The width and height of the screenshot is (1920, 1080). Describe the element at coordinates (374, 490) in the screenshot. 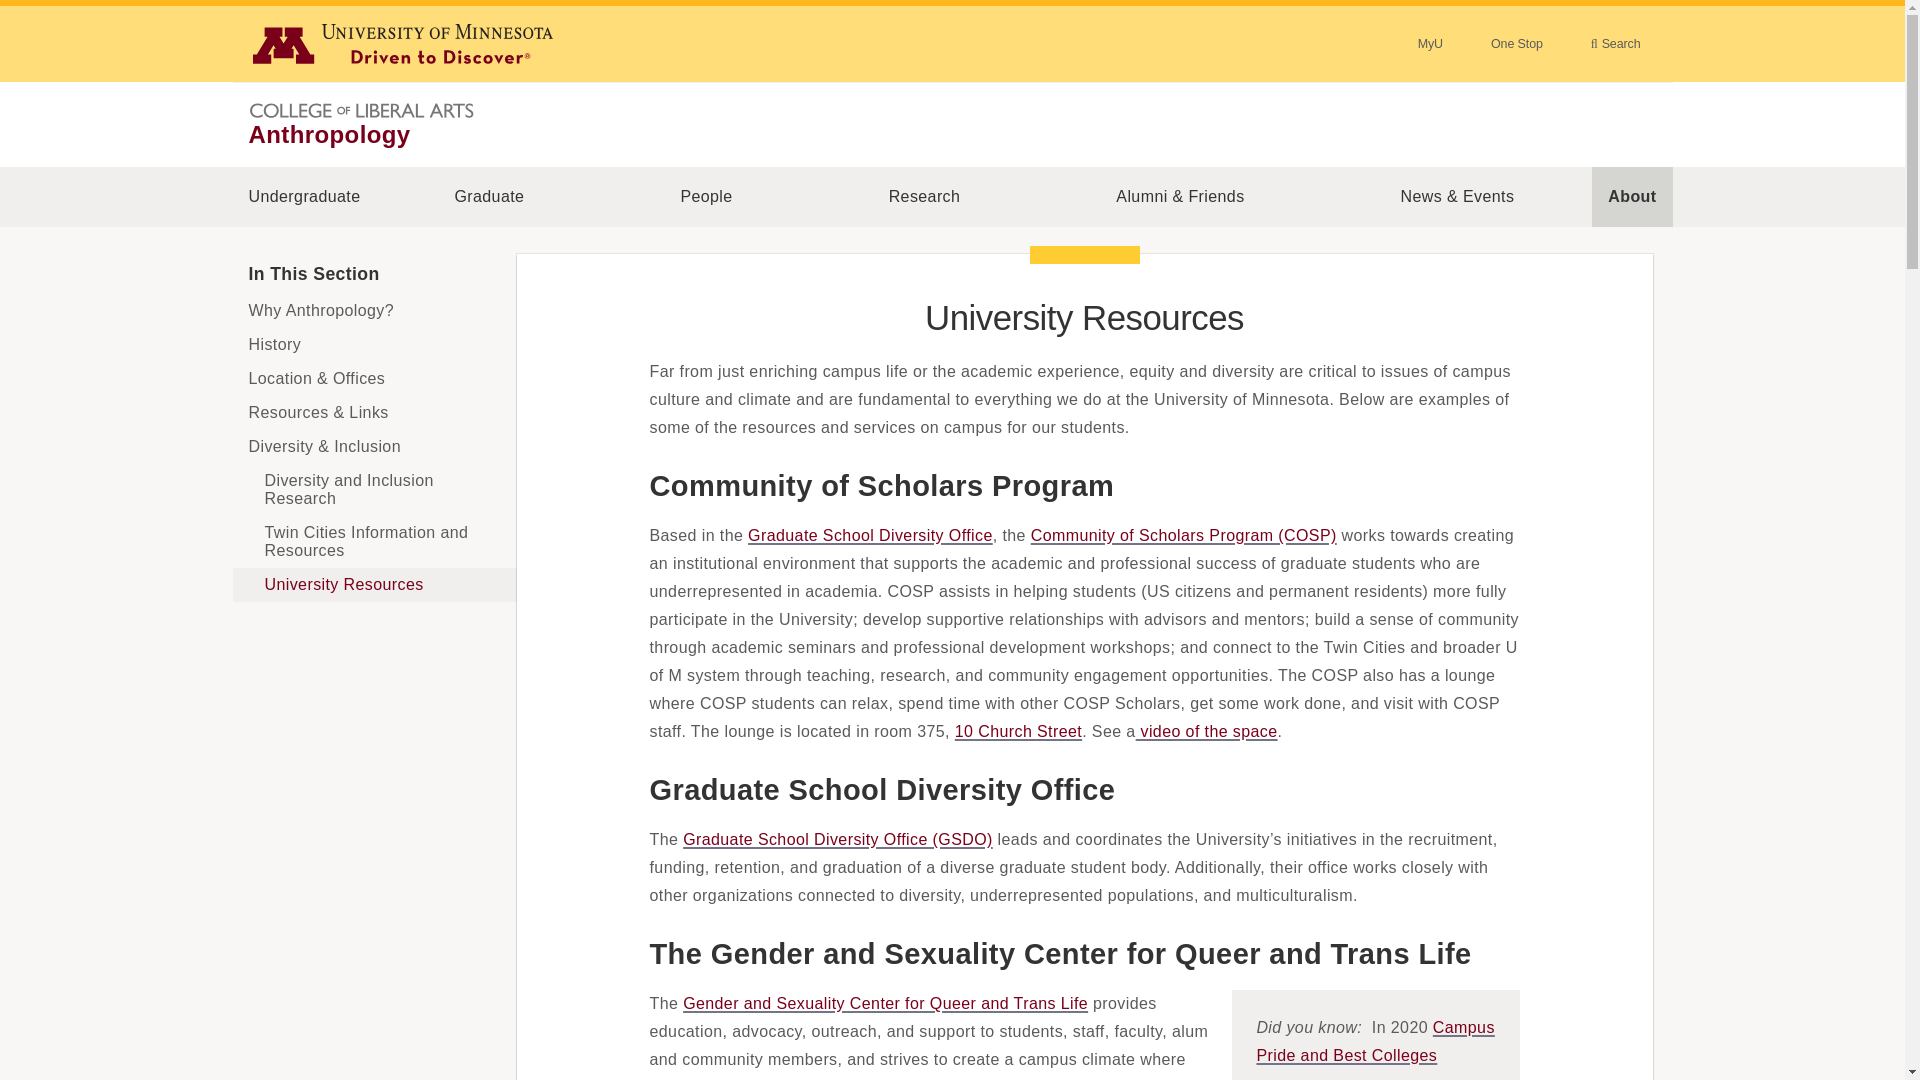

I see `Diversity and Inclusion Research` at that location.